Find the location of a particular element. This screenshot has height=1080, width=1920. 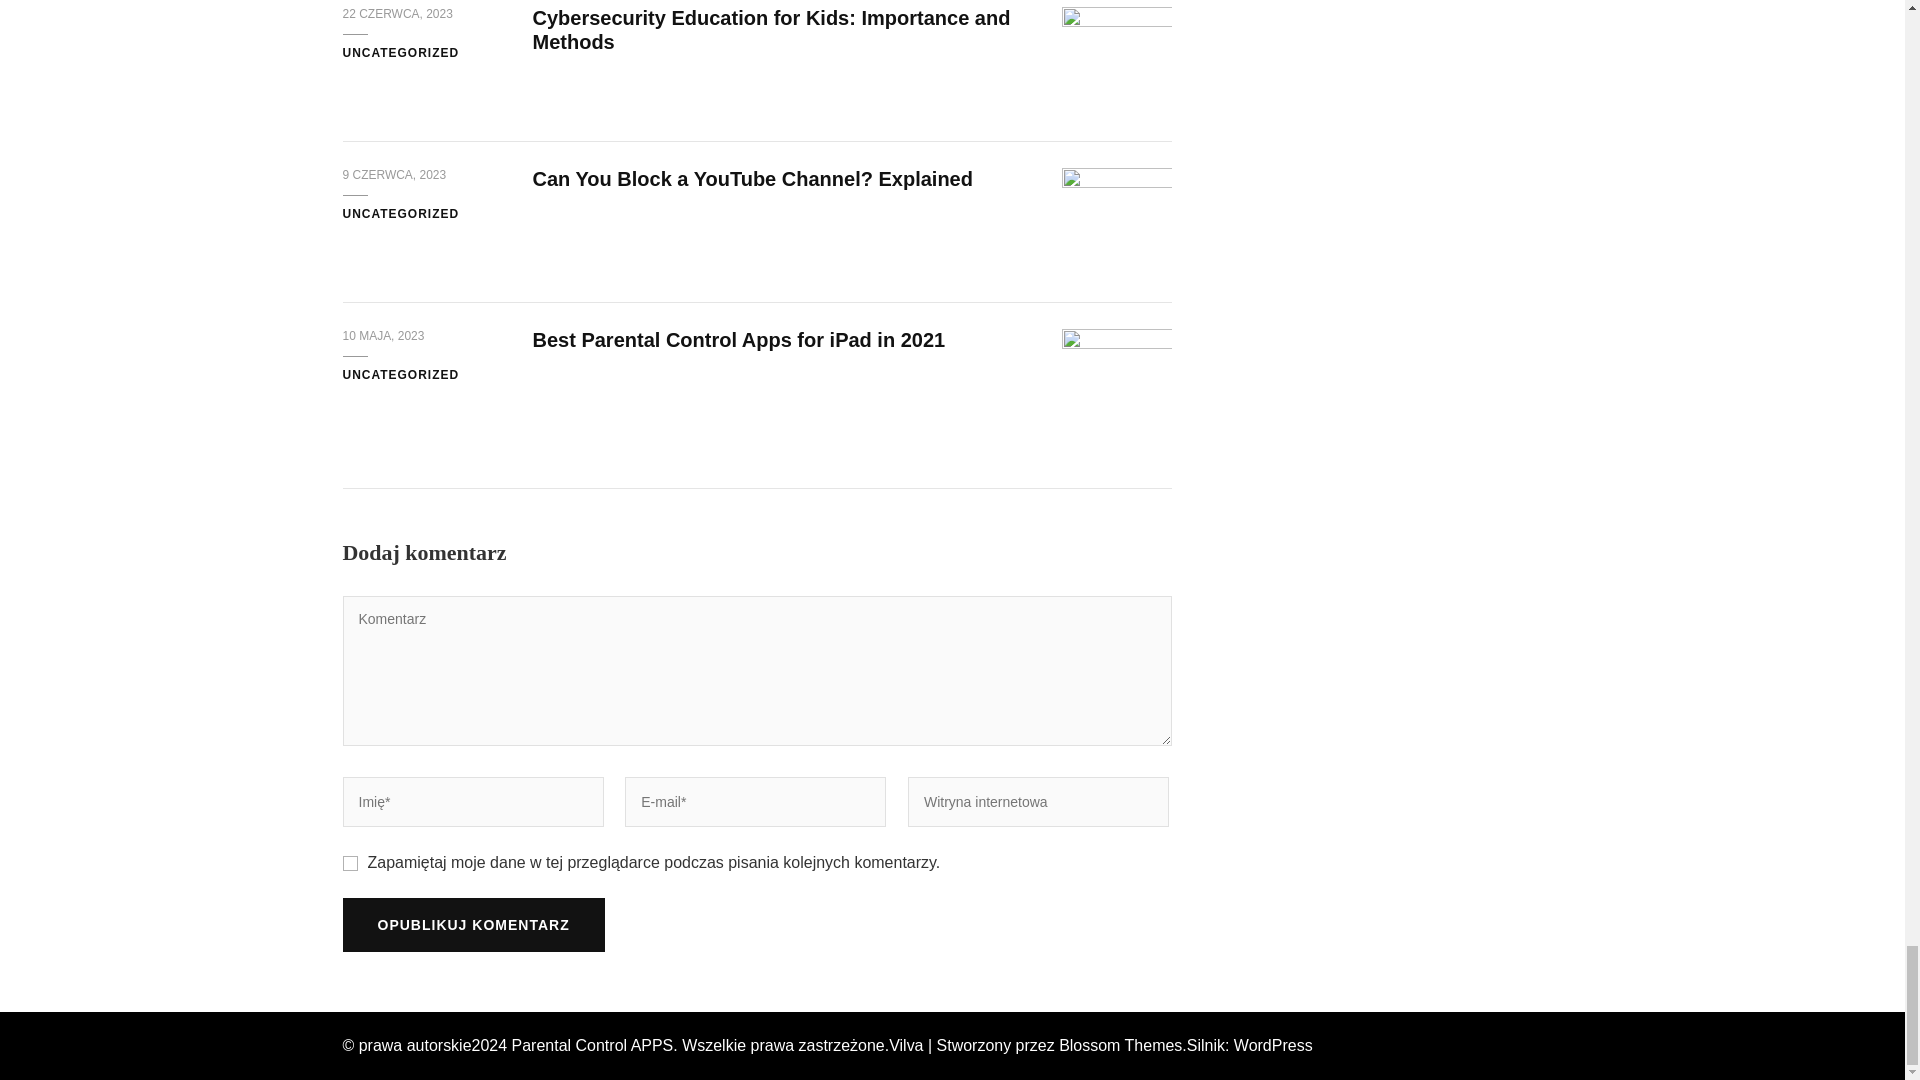

Parental Control APPS is located at coordinates (592, 1045).